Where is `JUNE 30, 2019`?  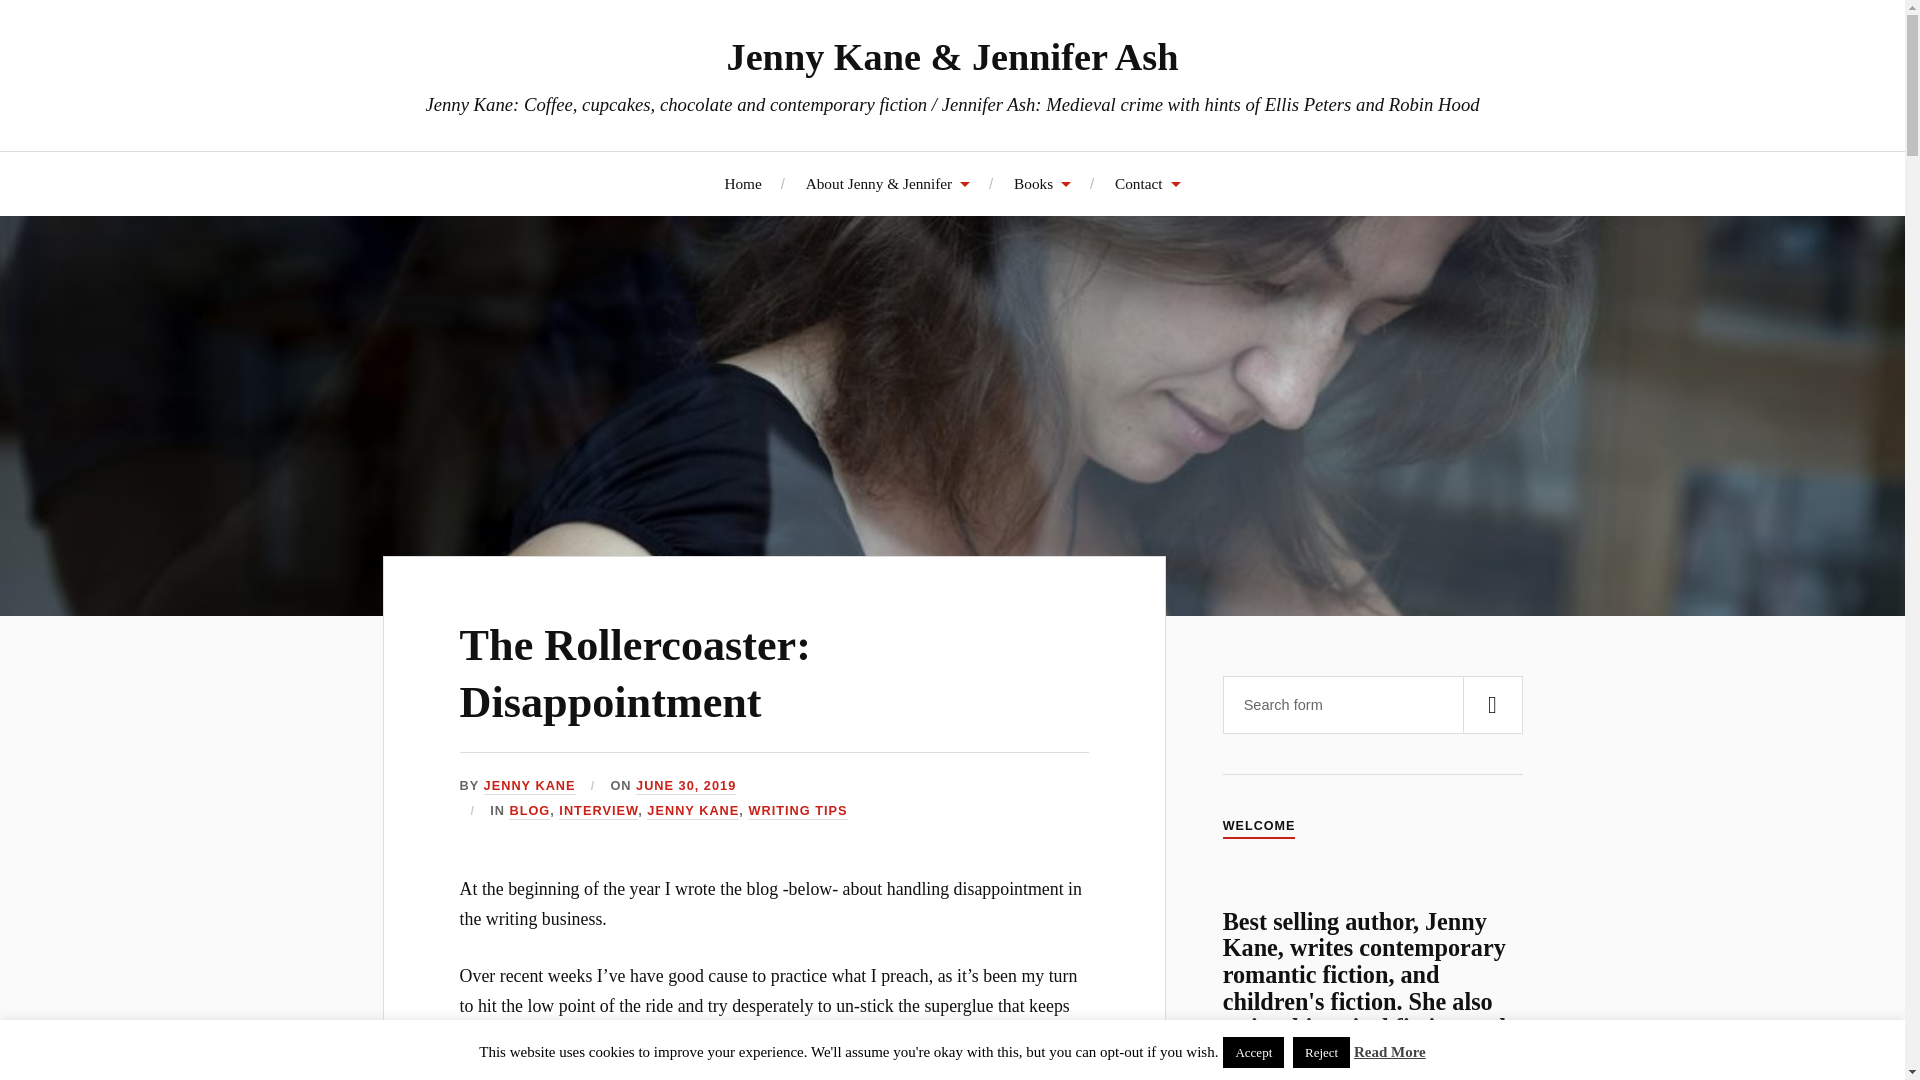 JUNE 30, 2019 is located at coordinates (685, 786).